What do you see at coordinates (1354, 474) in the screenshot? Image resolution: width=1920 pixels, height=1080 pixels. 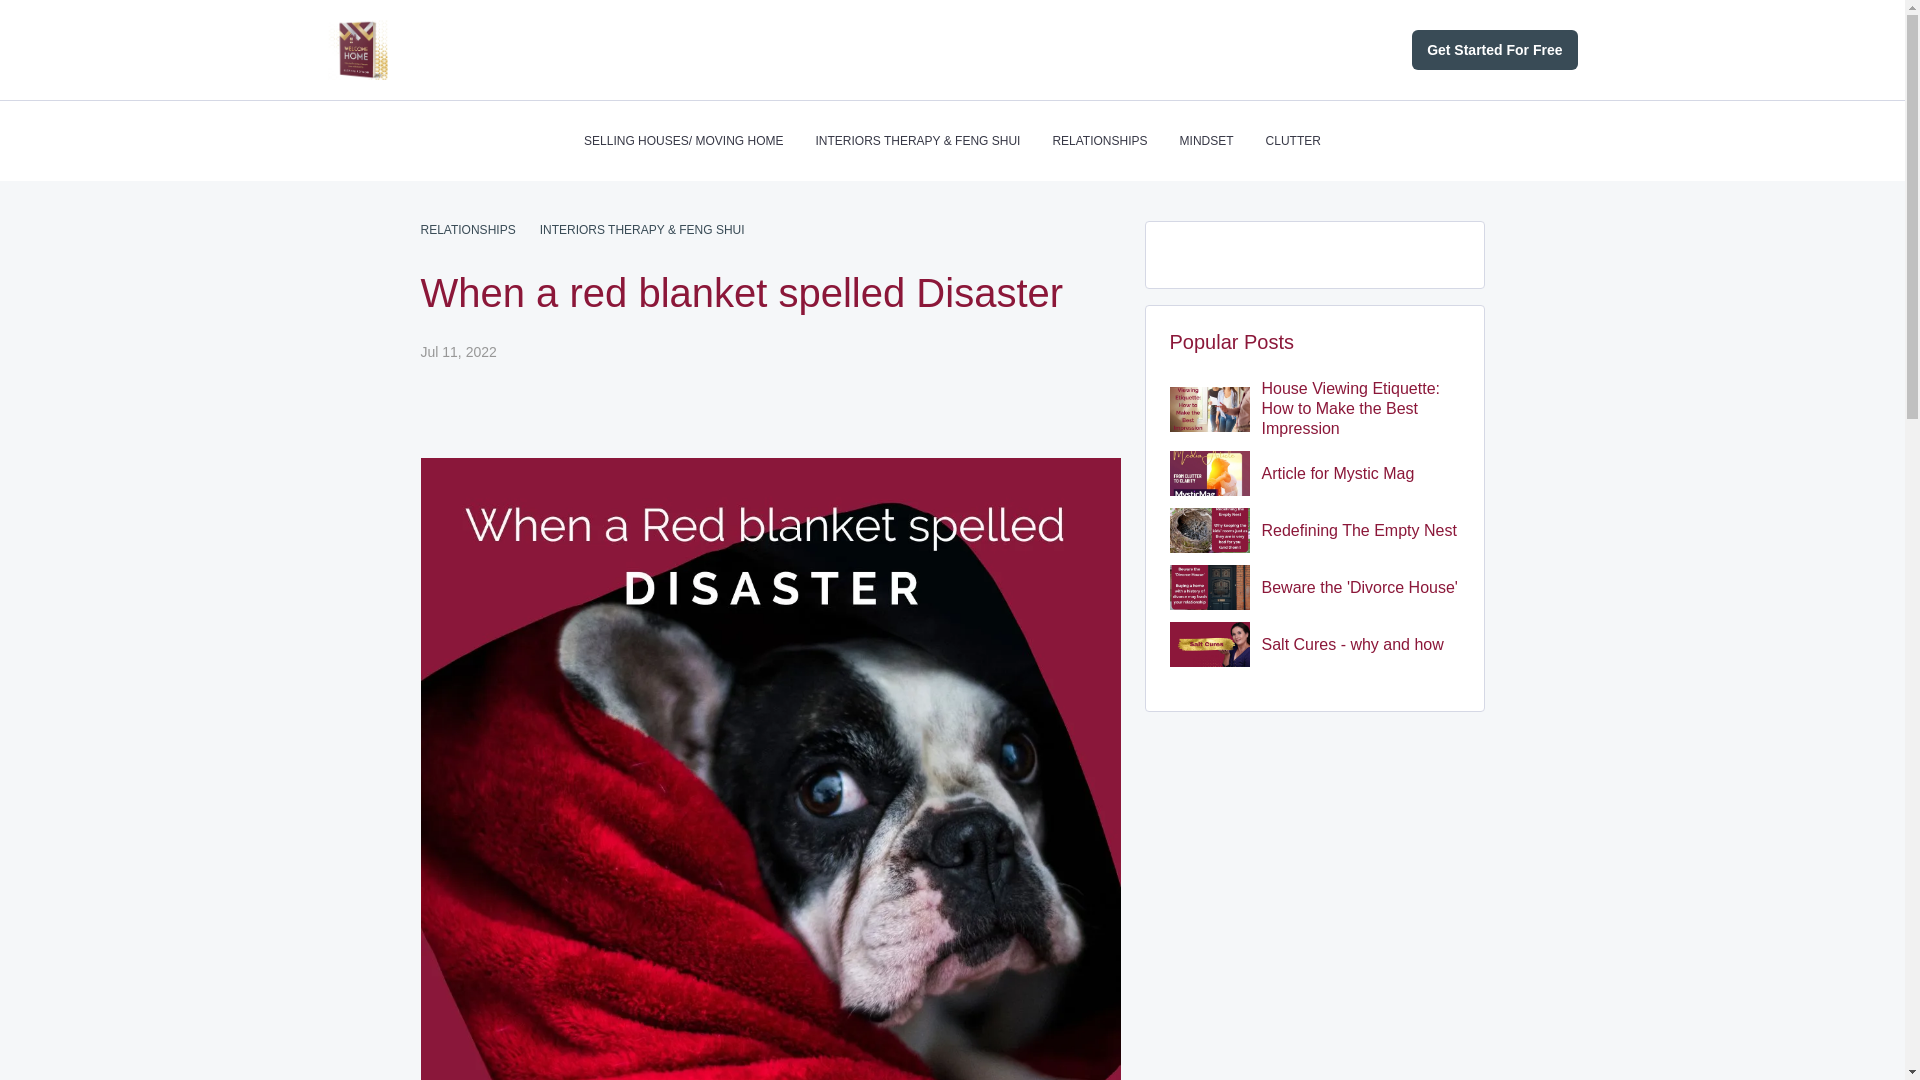 I see `Article for Mystic Mag` at bounding box center [1354, 474].